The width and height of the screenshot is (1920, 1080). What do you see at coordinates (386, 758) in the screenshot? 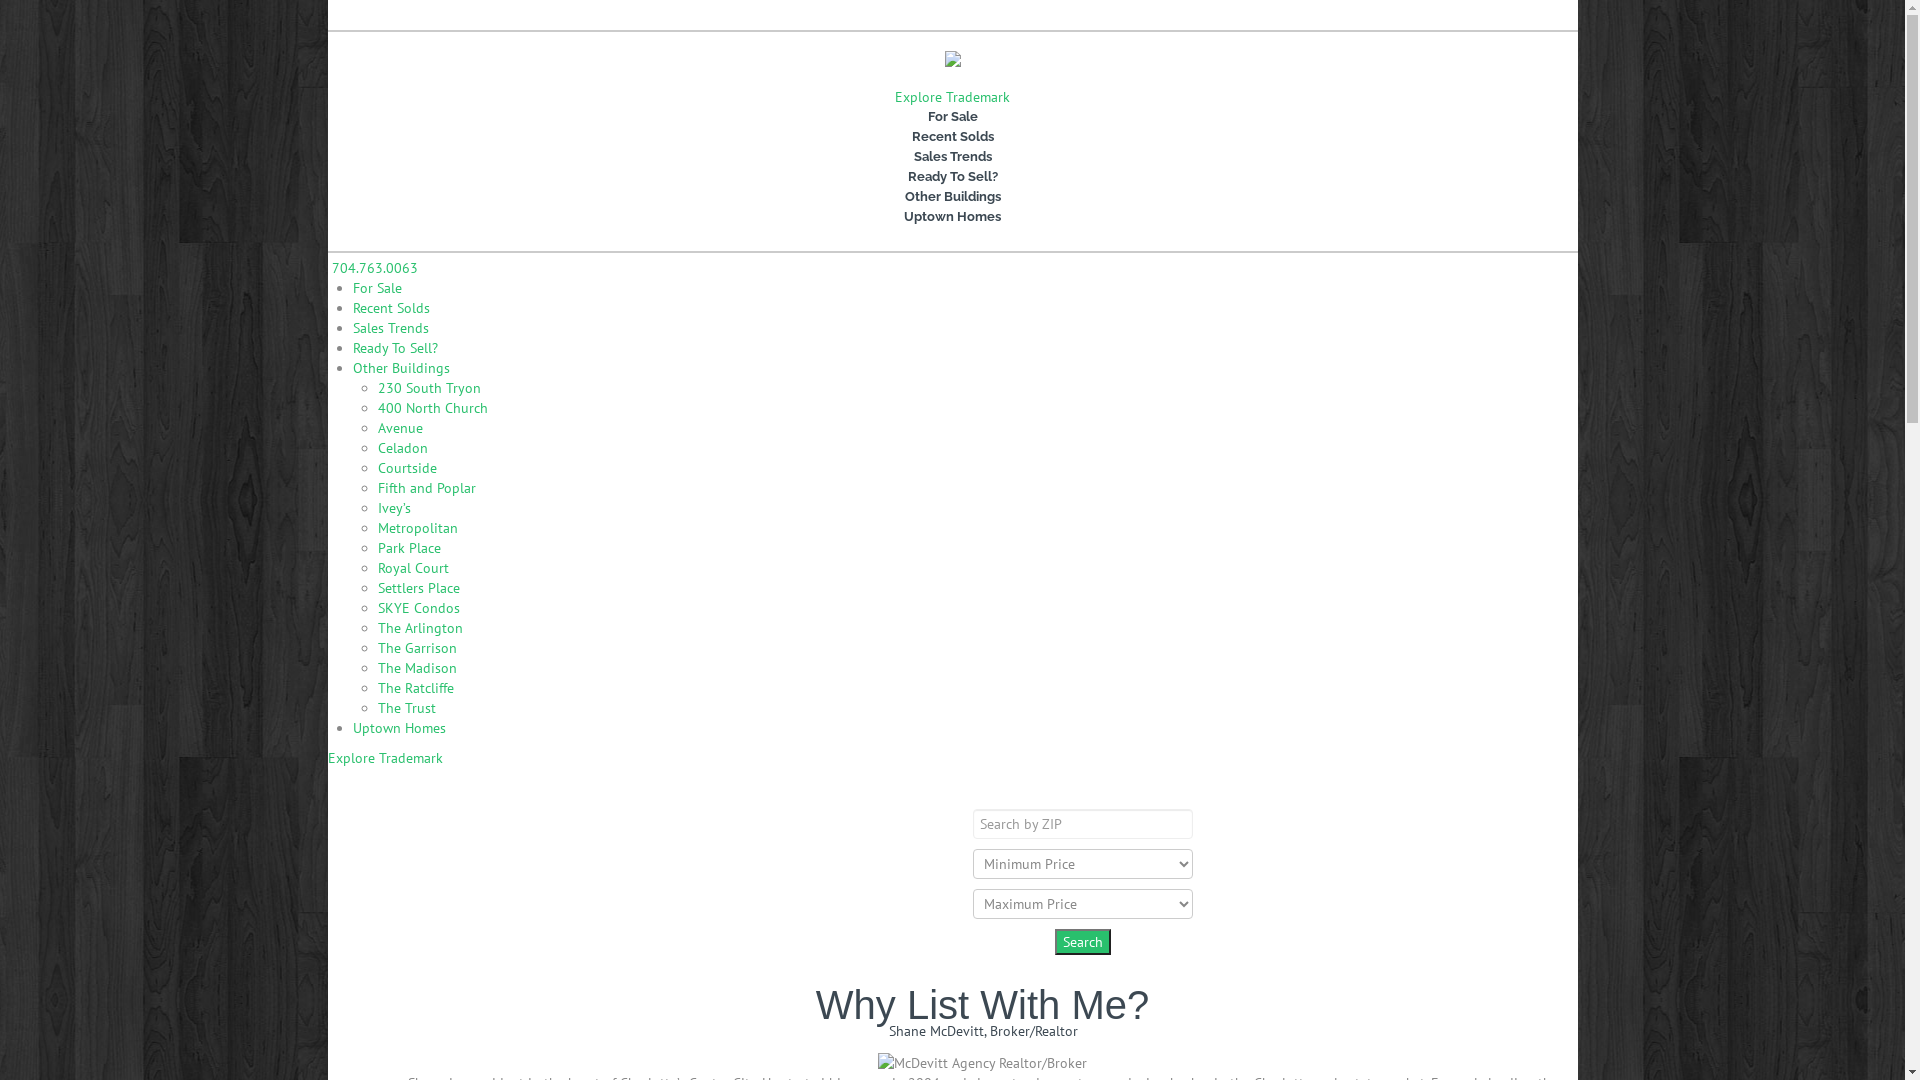
I see `Explore Trademark` at bounding box center [386, 758].